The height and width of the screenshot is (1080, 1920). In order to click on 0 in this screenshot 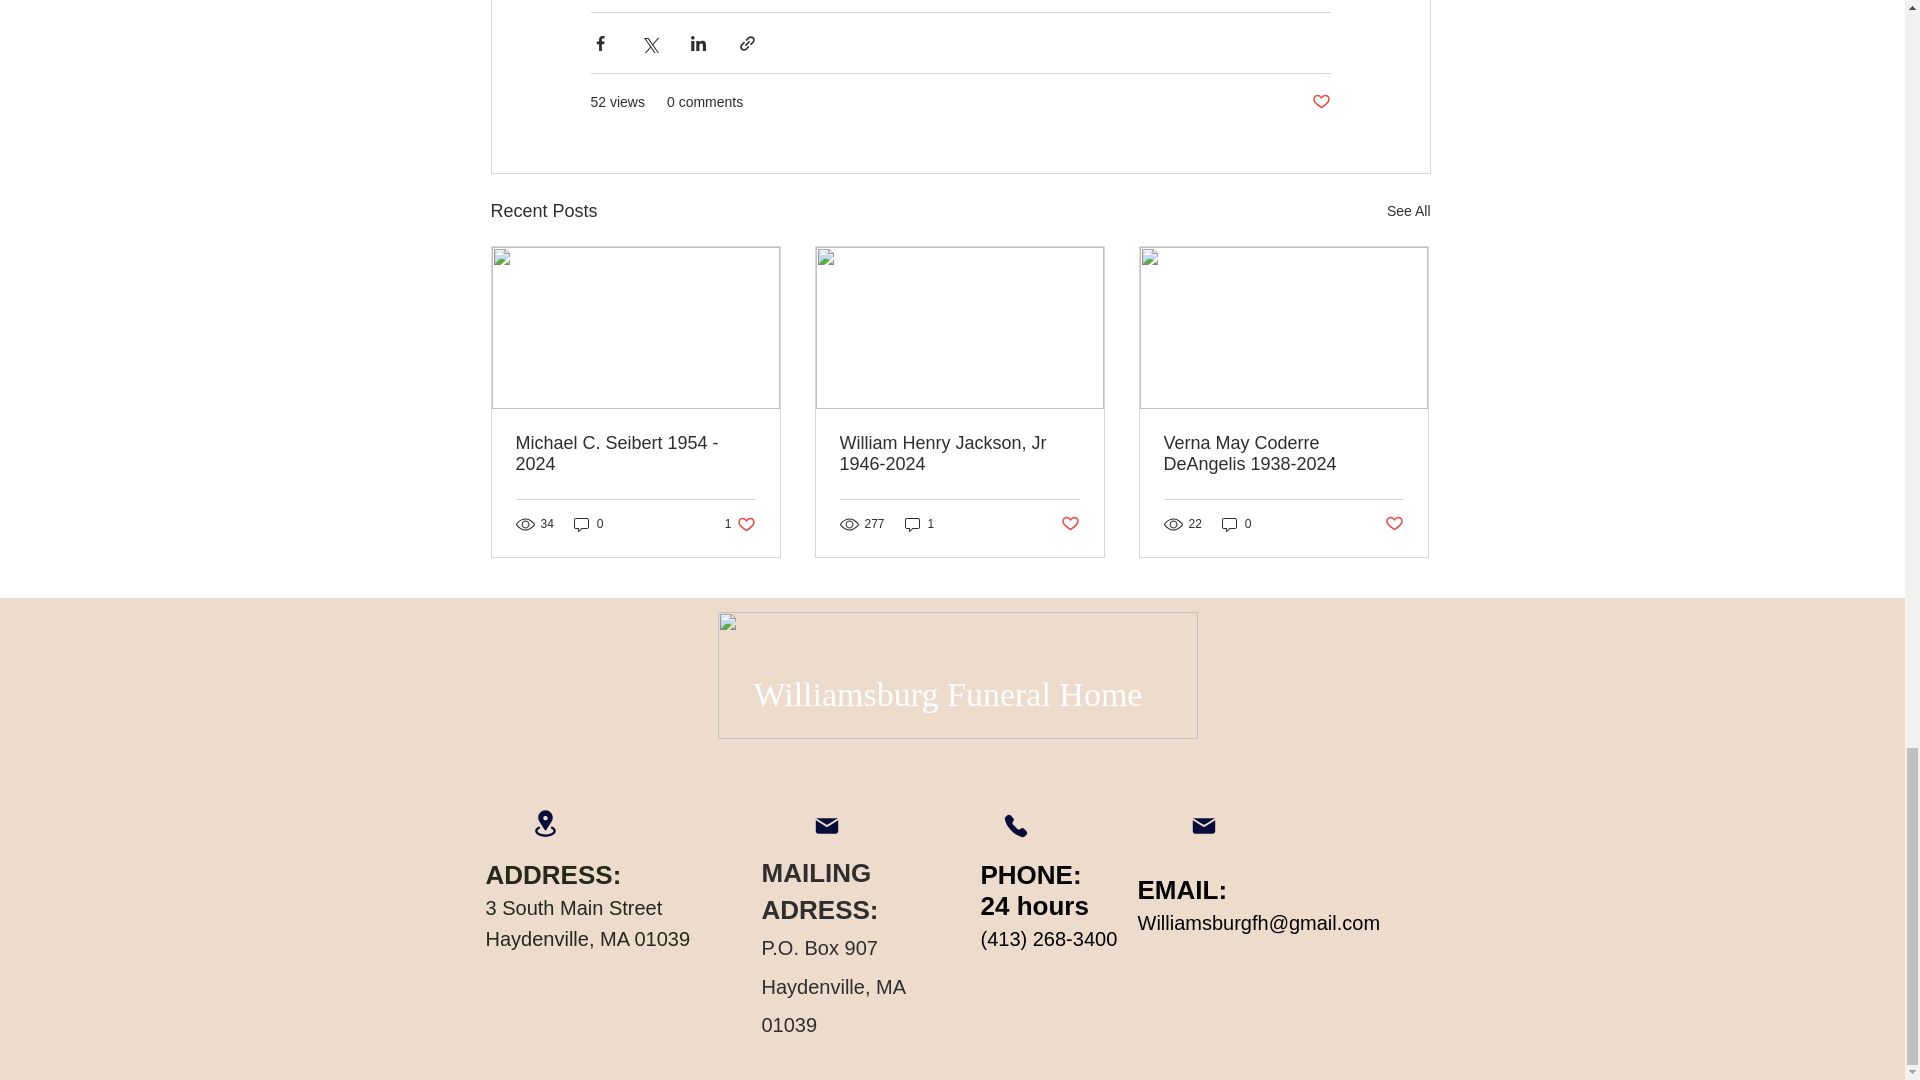, I will do `click(589, 524)`.